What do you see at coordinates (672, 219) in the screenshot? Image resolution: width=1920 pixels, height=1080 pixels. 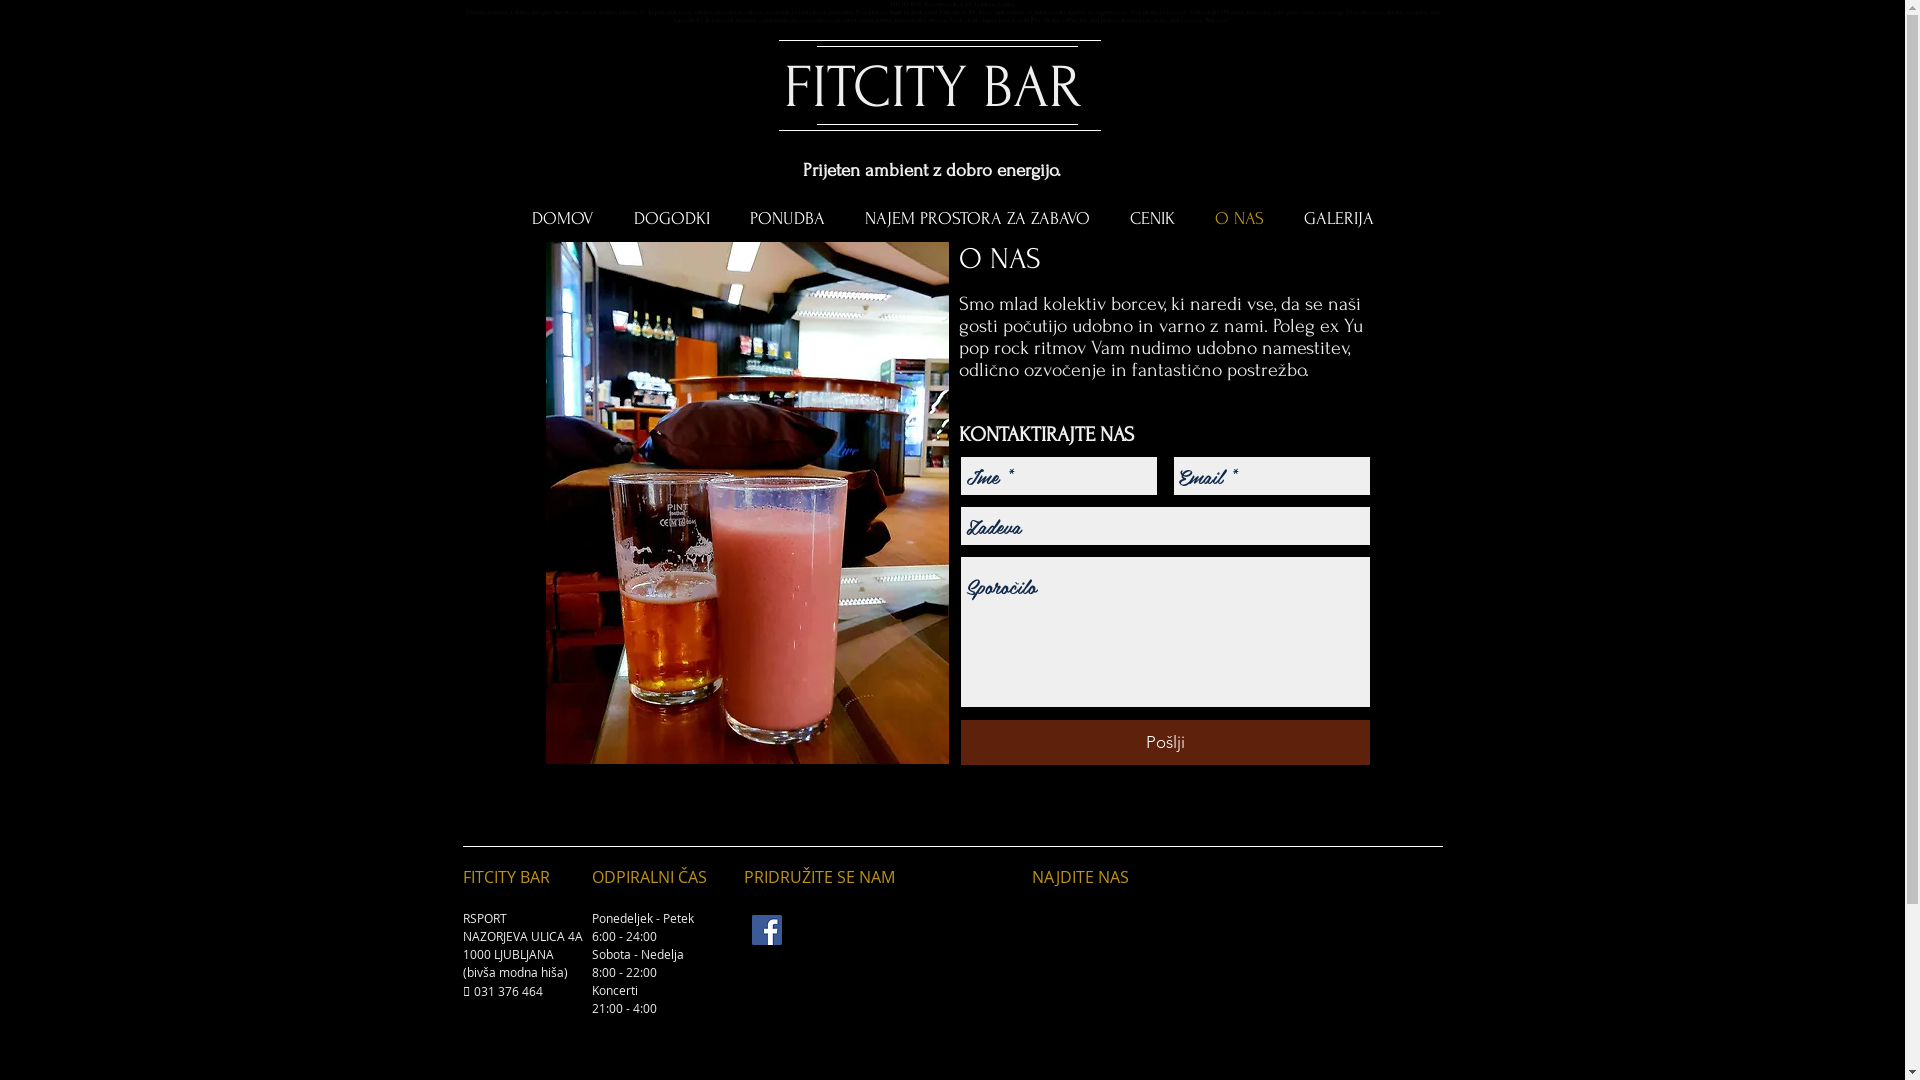 I see `DOGODKI` at bounding box center [672, 219].